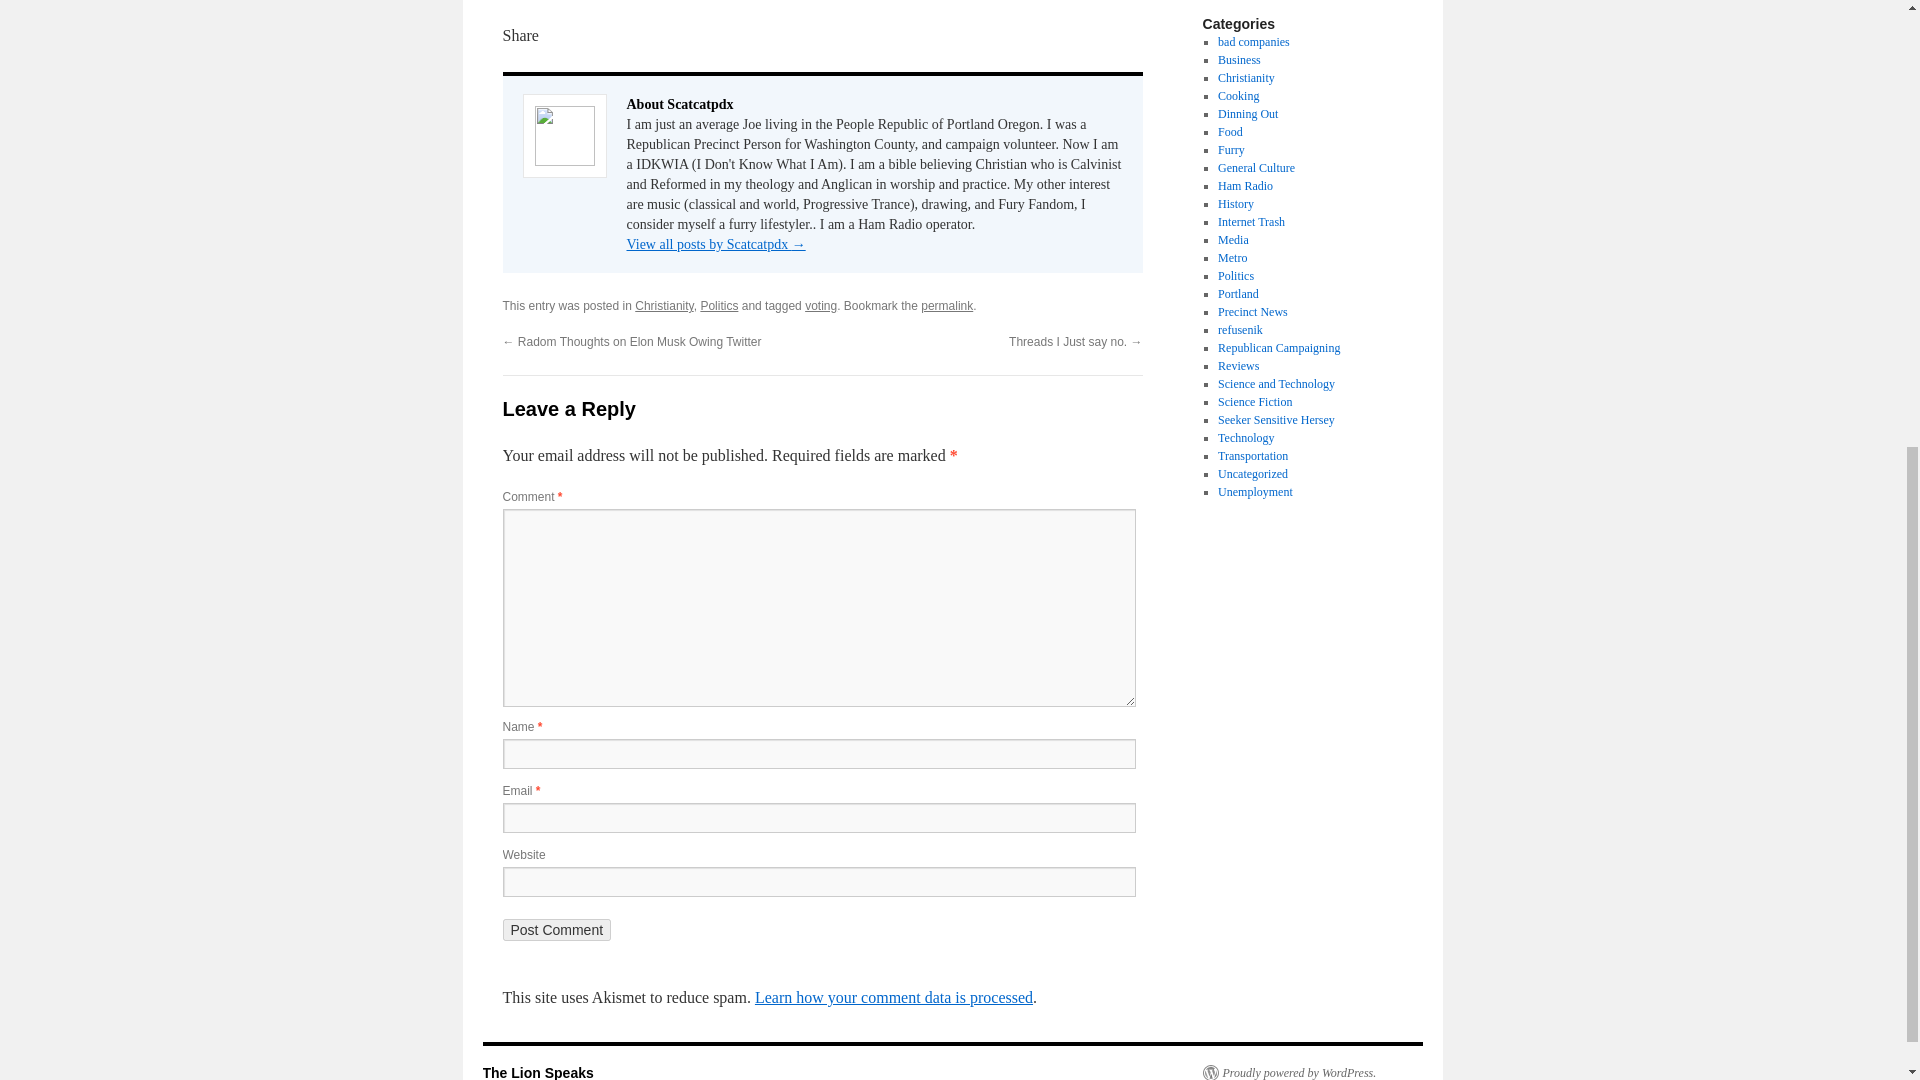 The width and height of the screenshot is (1920, 1080). What do you see at coordinates (1232, 257) in the screenshot?
I see `Metro` at bounding box center [1232, 257].